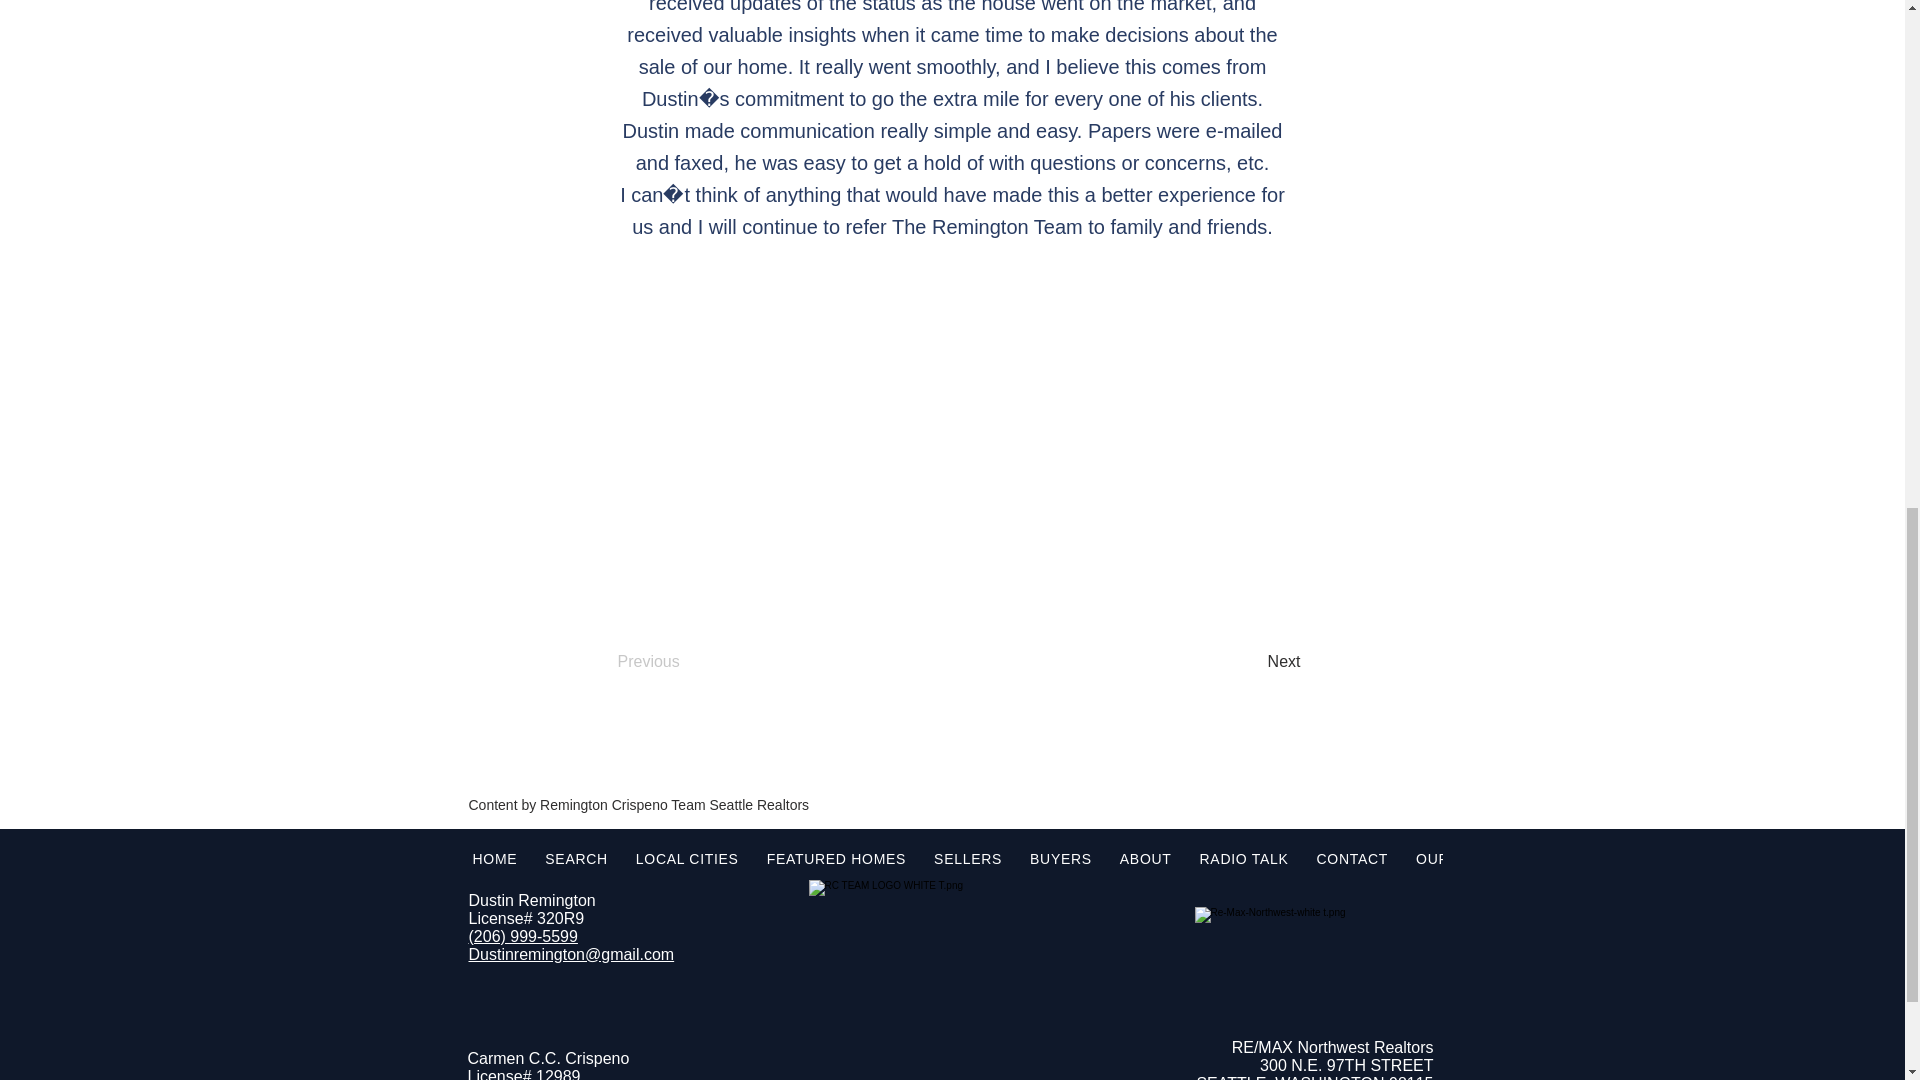  I want to click on Previous, so click(684, 661).